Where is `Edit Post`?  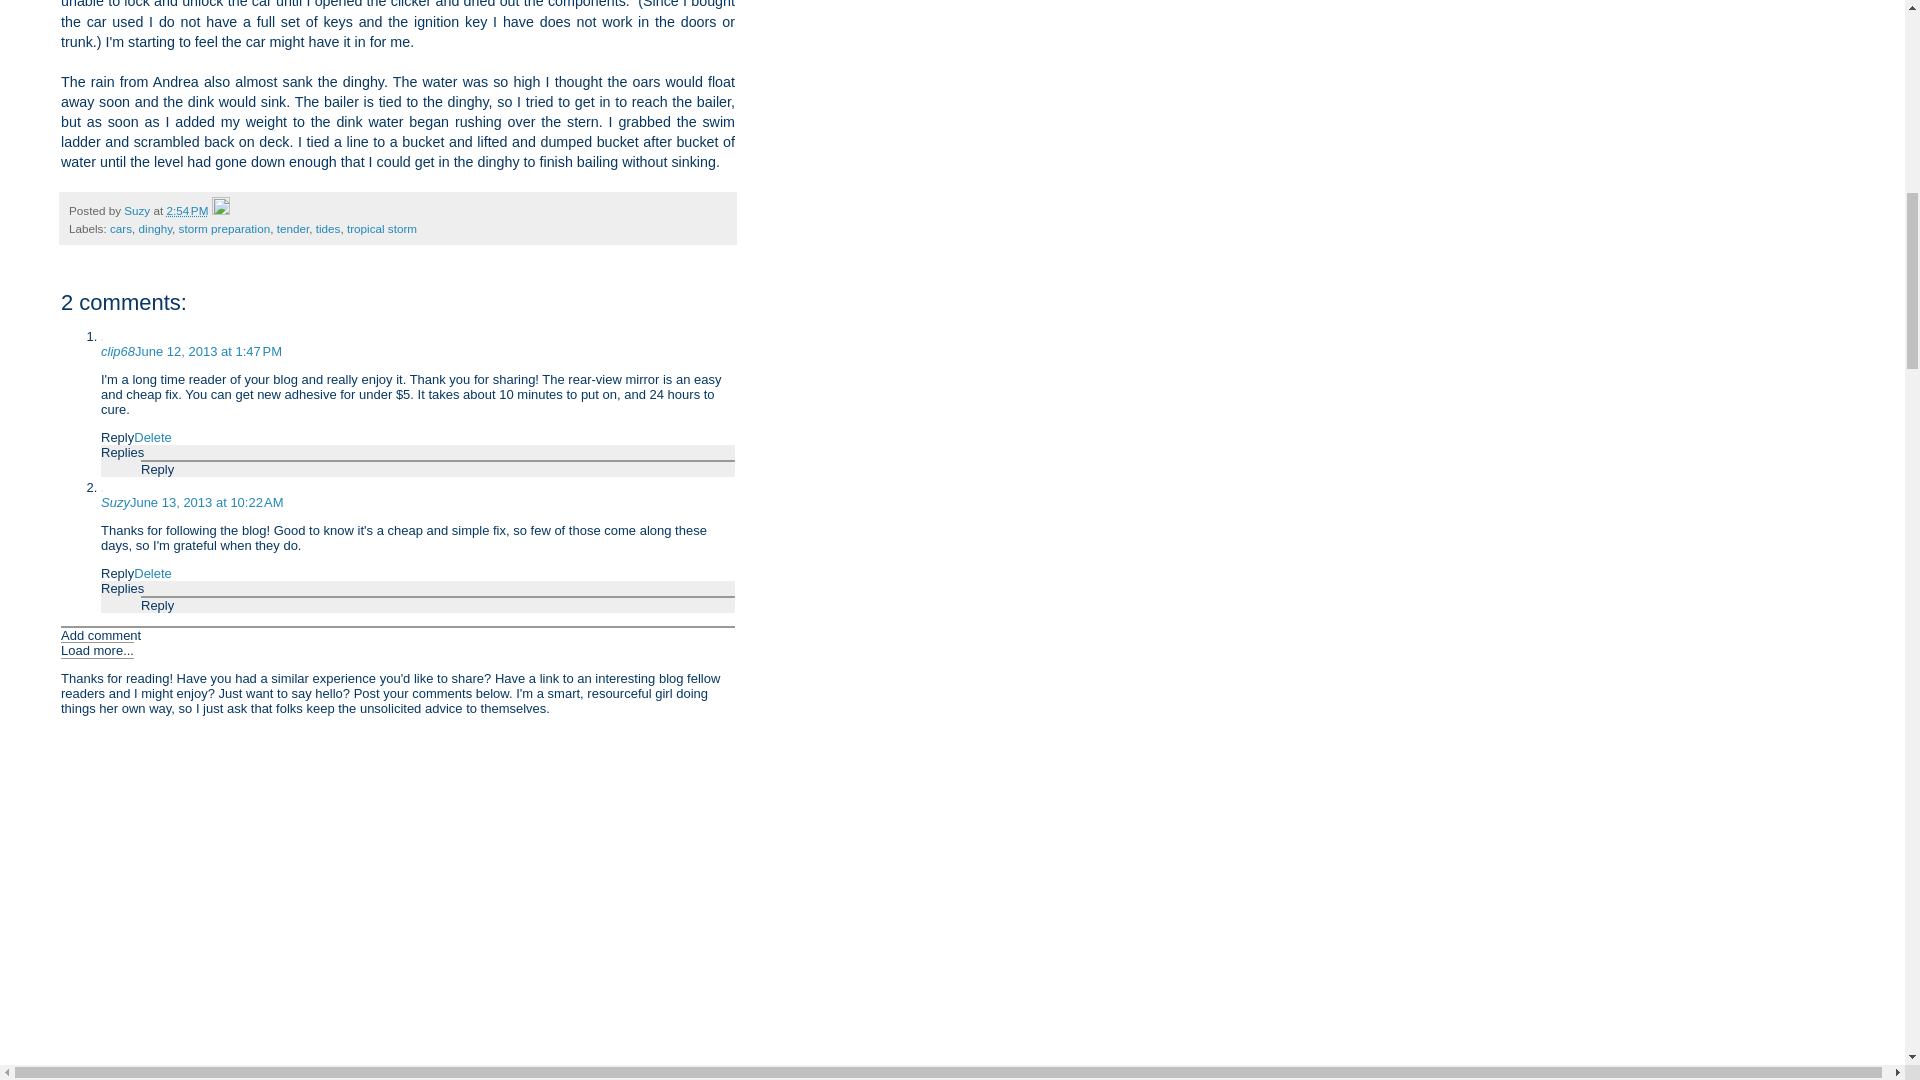 Edit Post is located at coordinates (220, 210).